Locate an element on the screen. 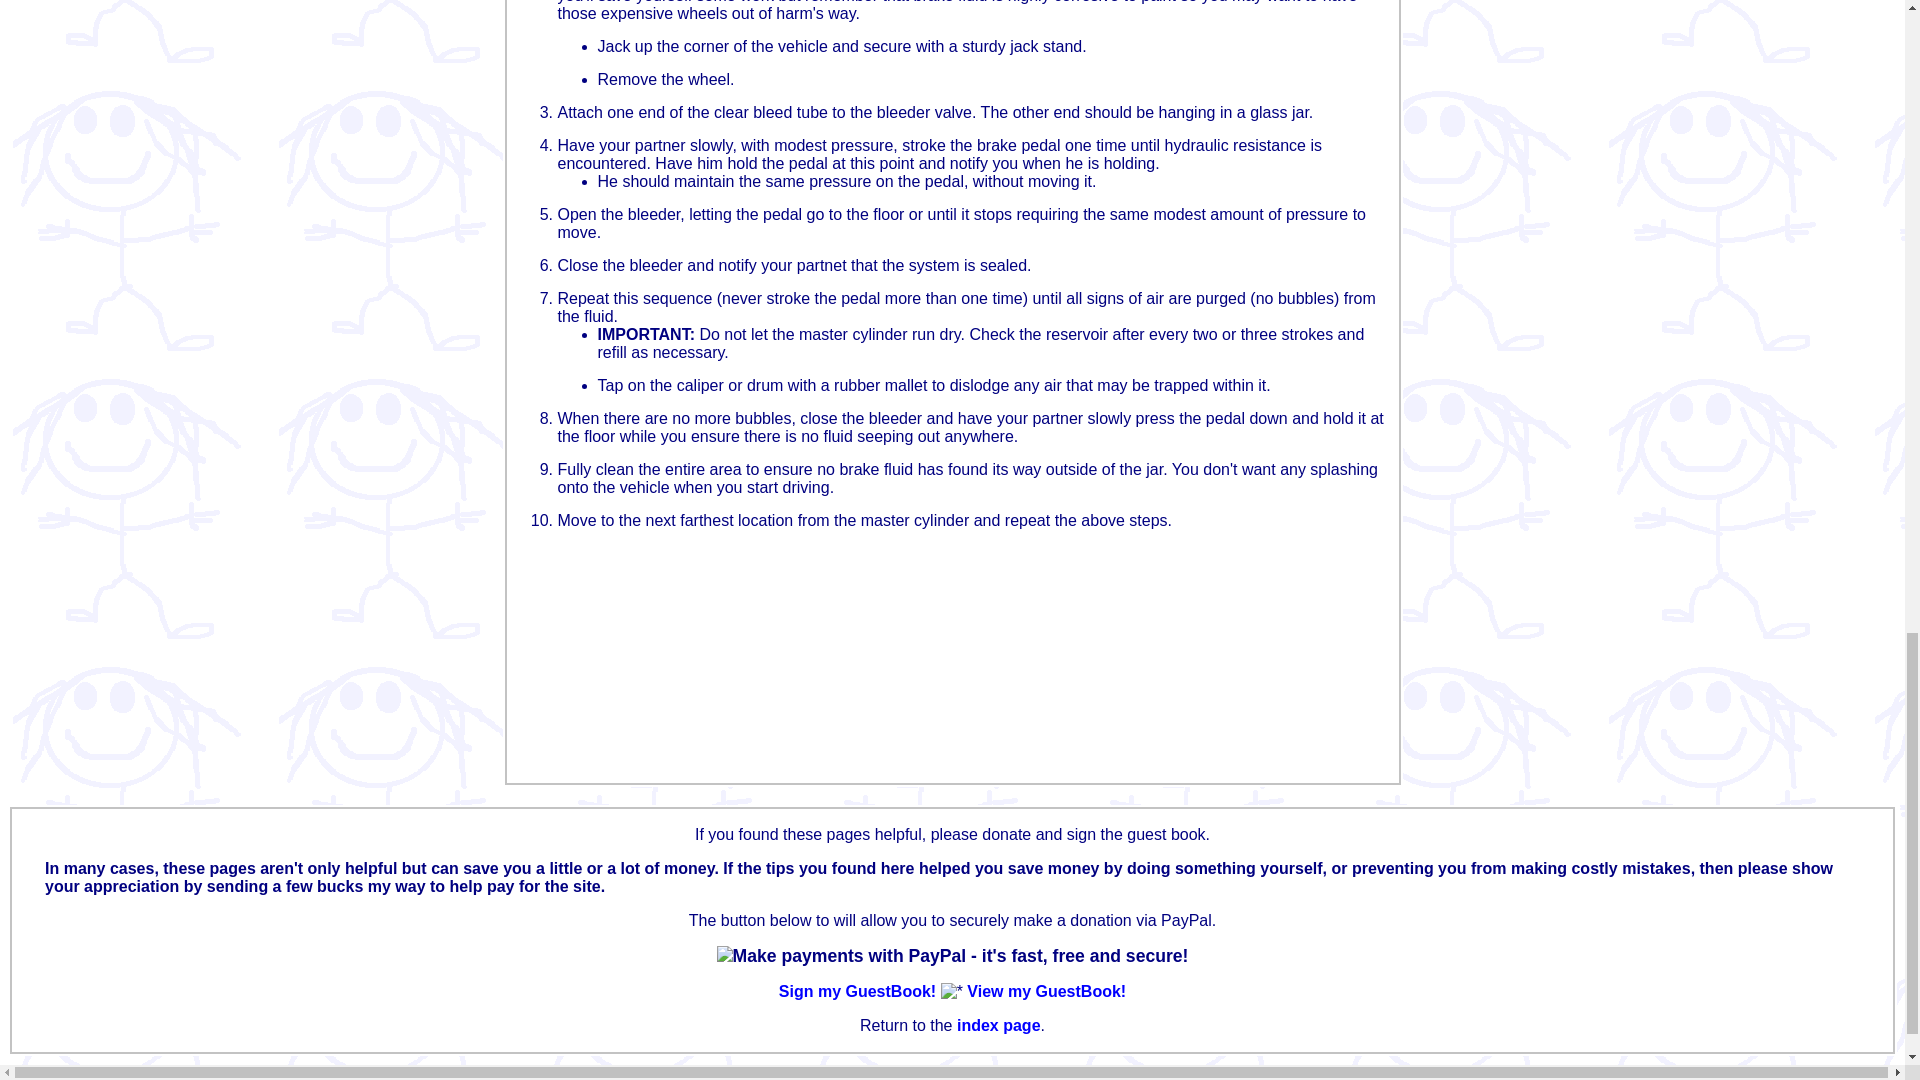  View my GuestBook! is located at coordinates (1046, 991).